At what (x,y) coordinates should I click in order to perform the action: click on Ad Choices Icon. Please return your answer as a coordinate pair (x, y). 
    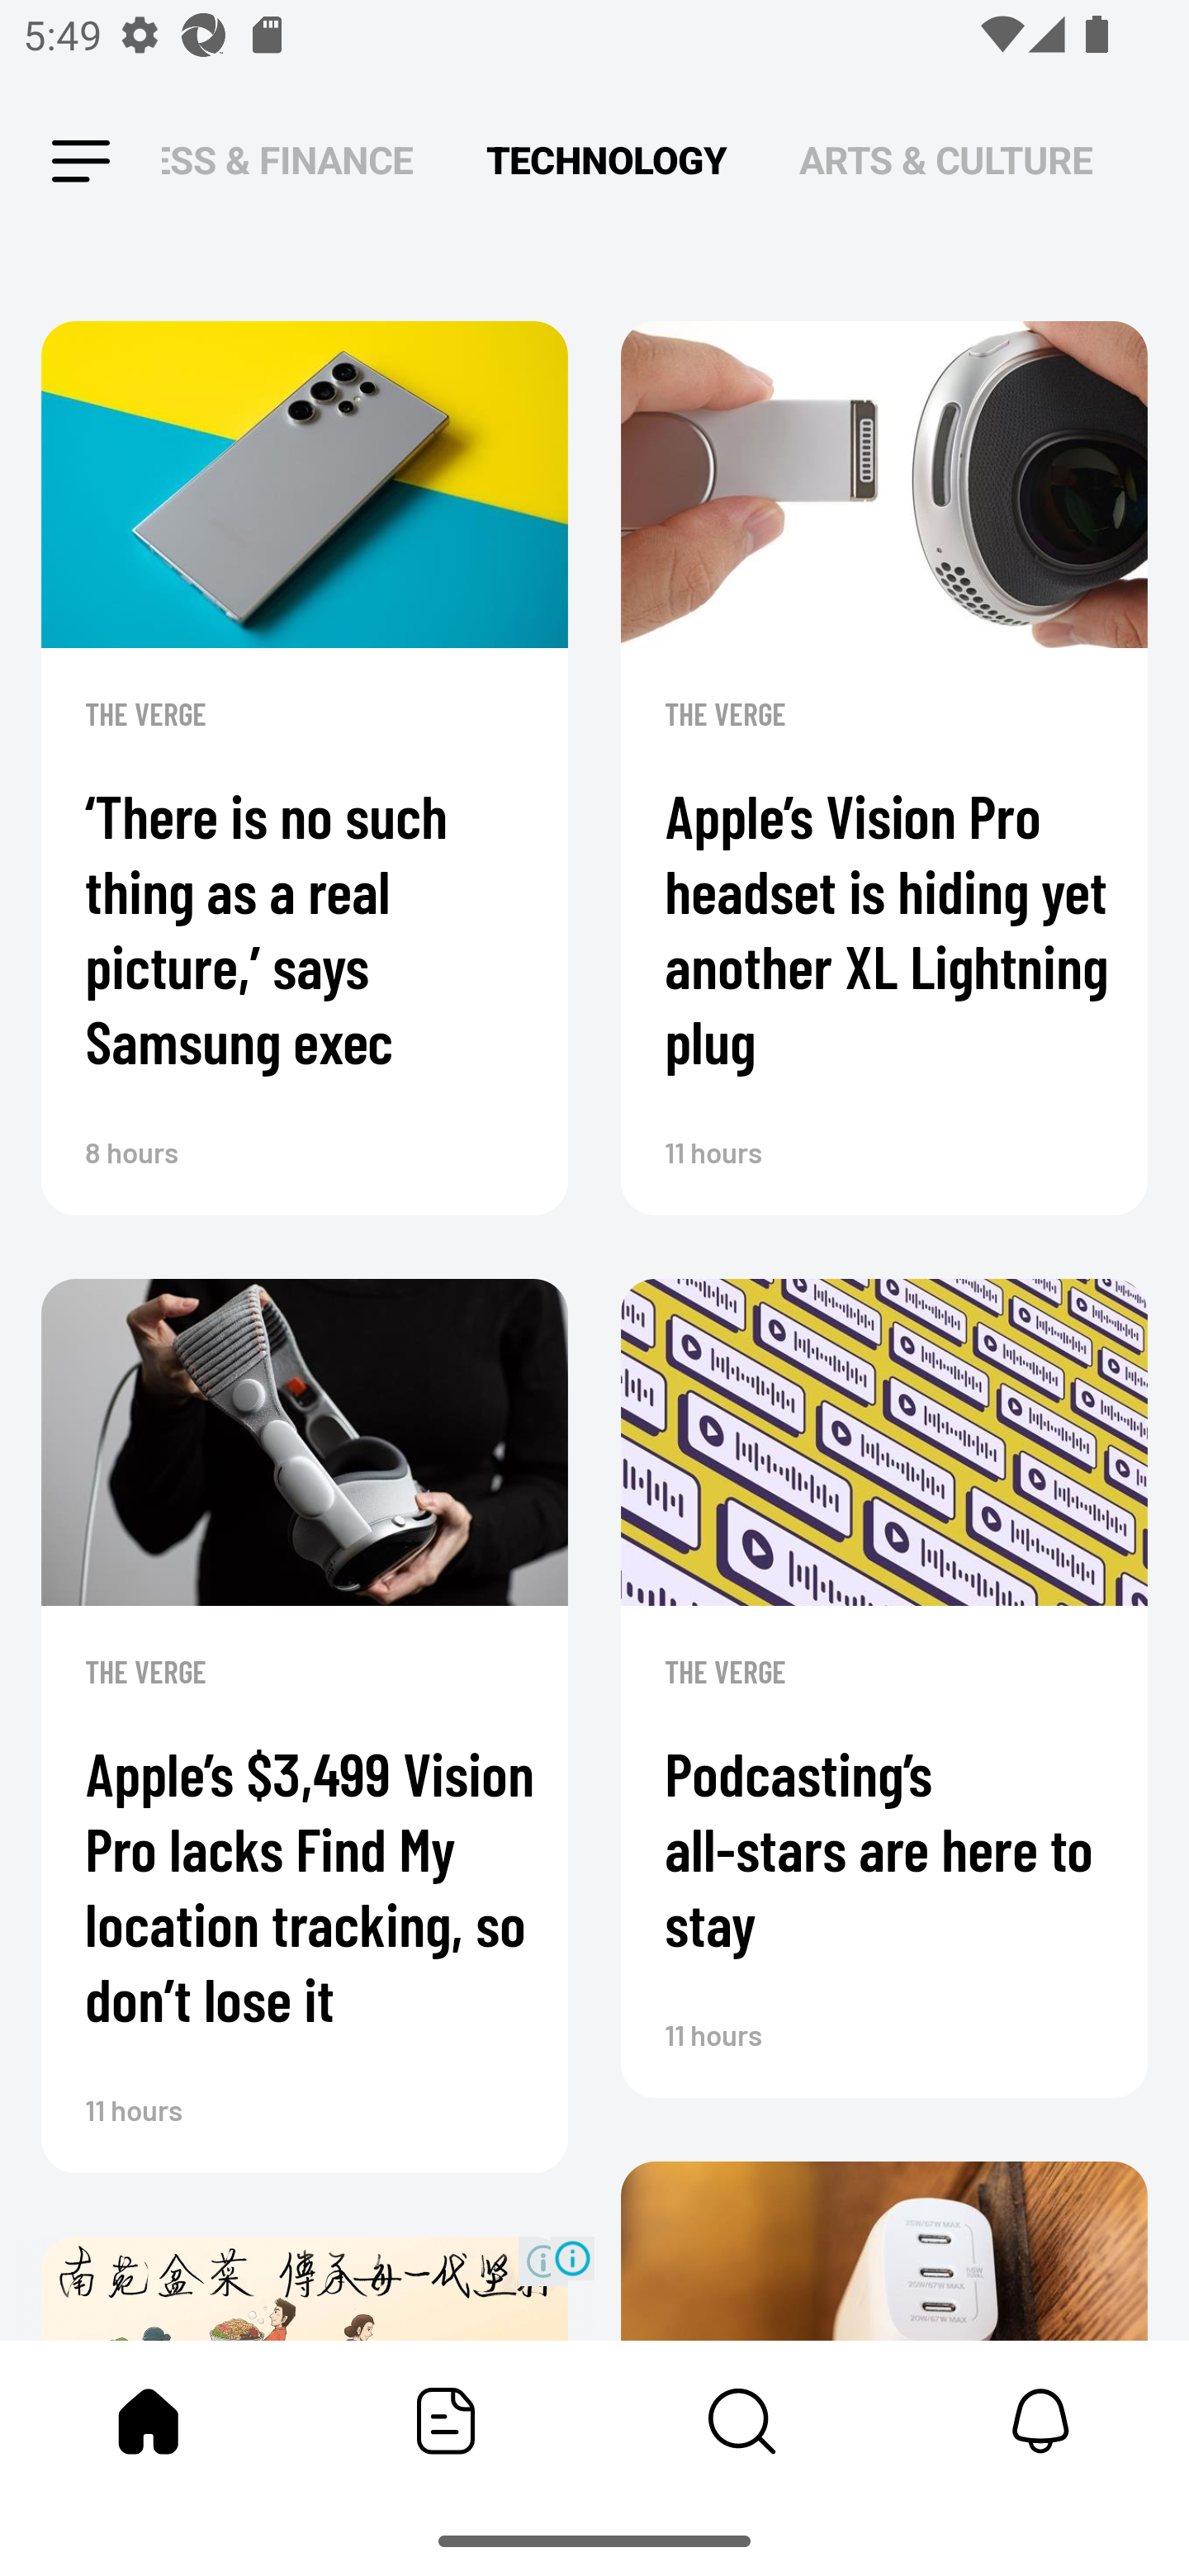
    Looking at the image, I should click on (572, 2257).